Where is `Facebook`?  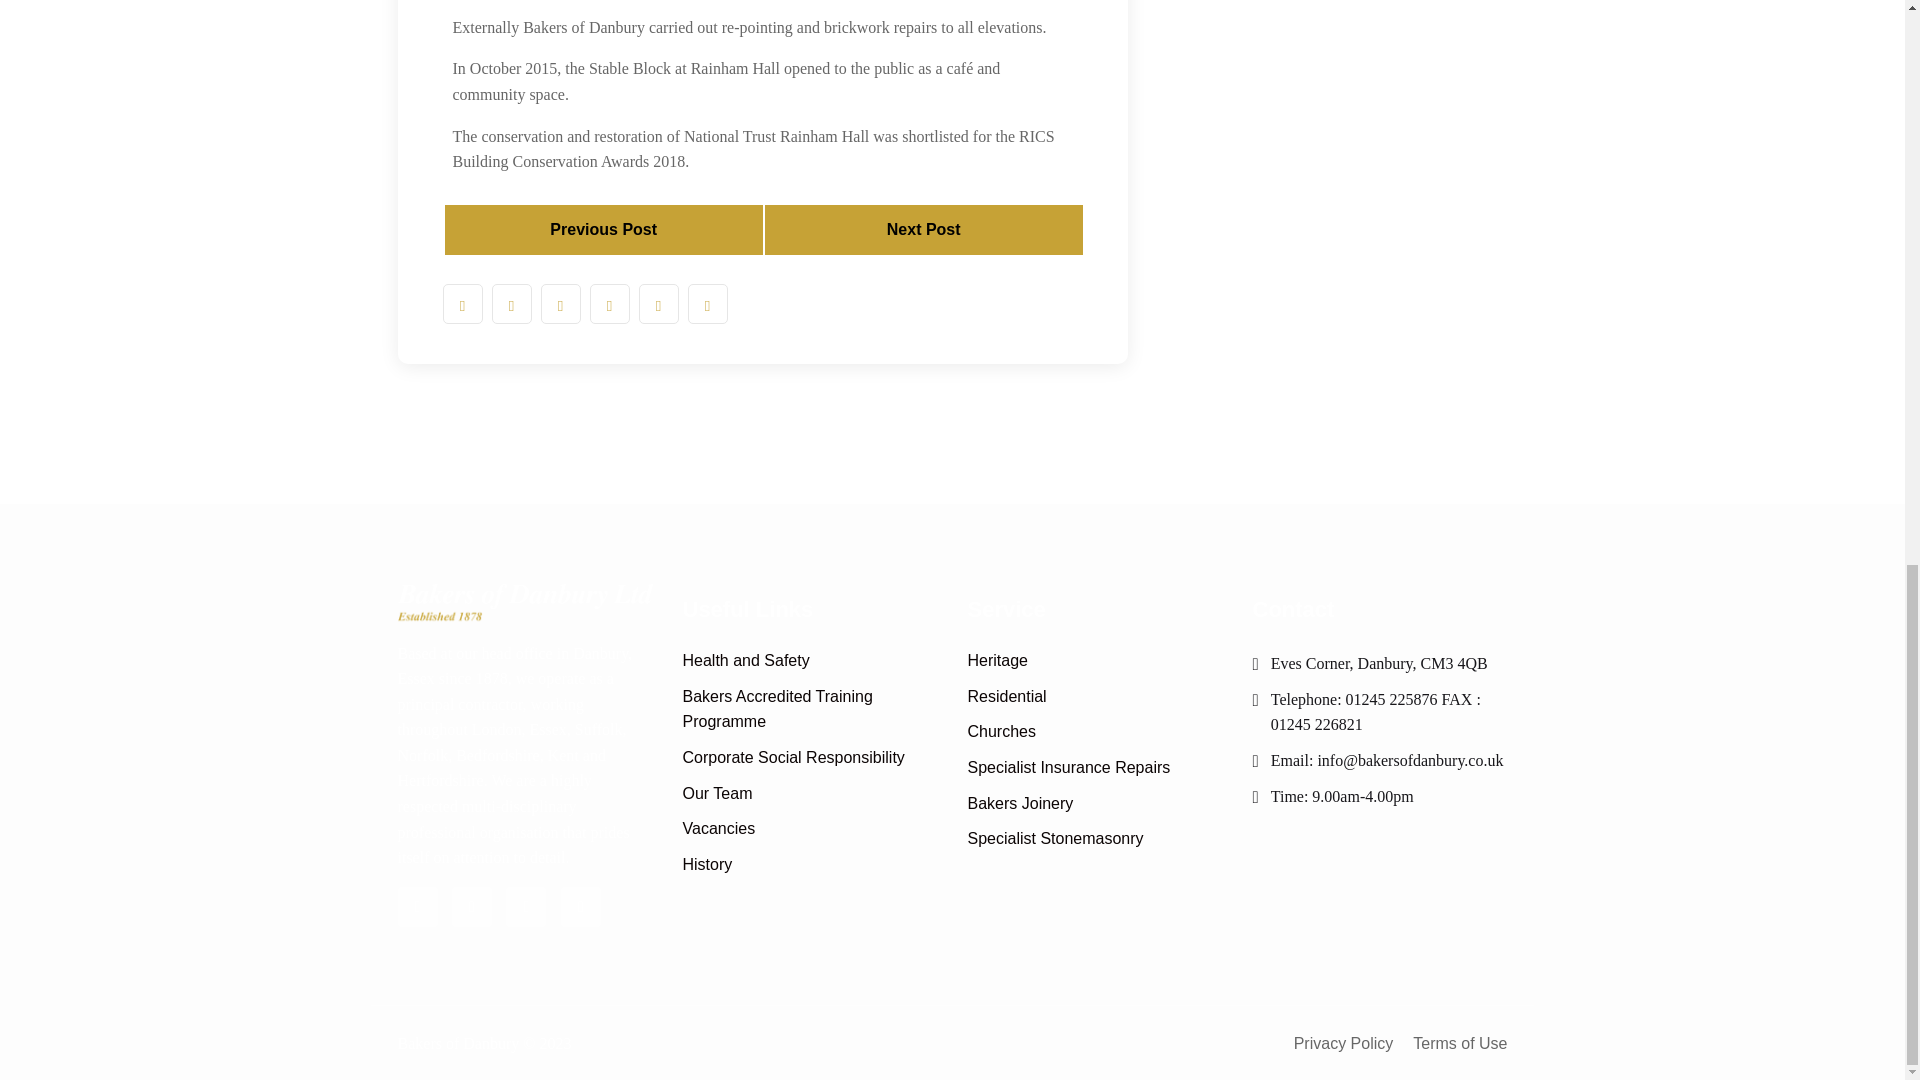
Facebook is located at coordinates (417, 906).